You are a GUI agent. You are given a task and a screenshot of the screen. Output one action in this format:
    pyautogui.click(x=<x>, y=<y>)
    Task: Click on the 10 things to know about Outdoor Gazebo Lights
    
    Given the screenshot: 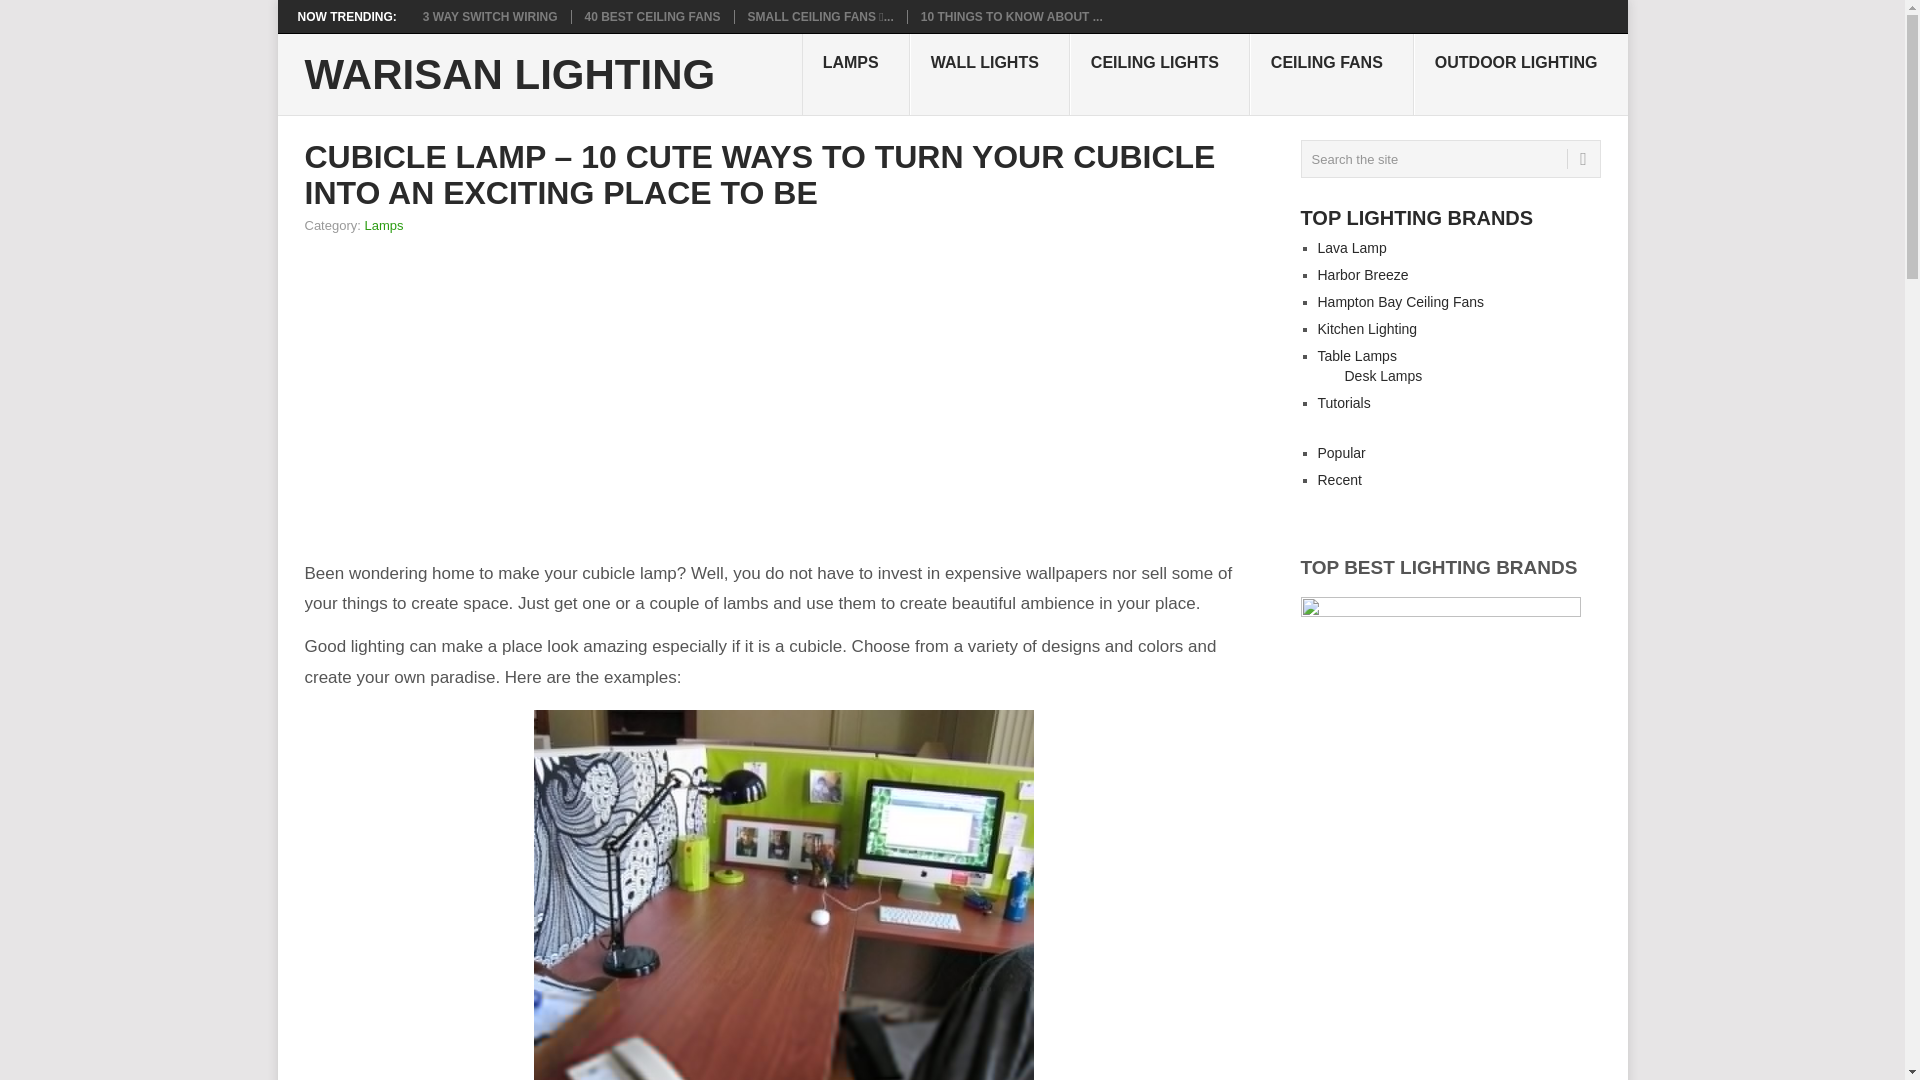 What is the action you would take?
    pyautogui.click(x=1012, y=16)
    